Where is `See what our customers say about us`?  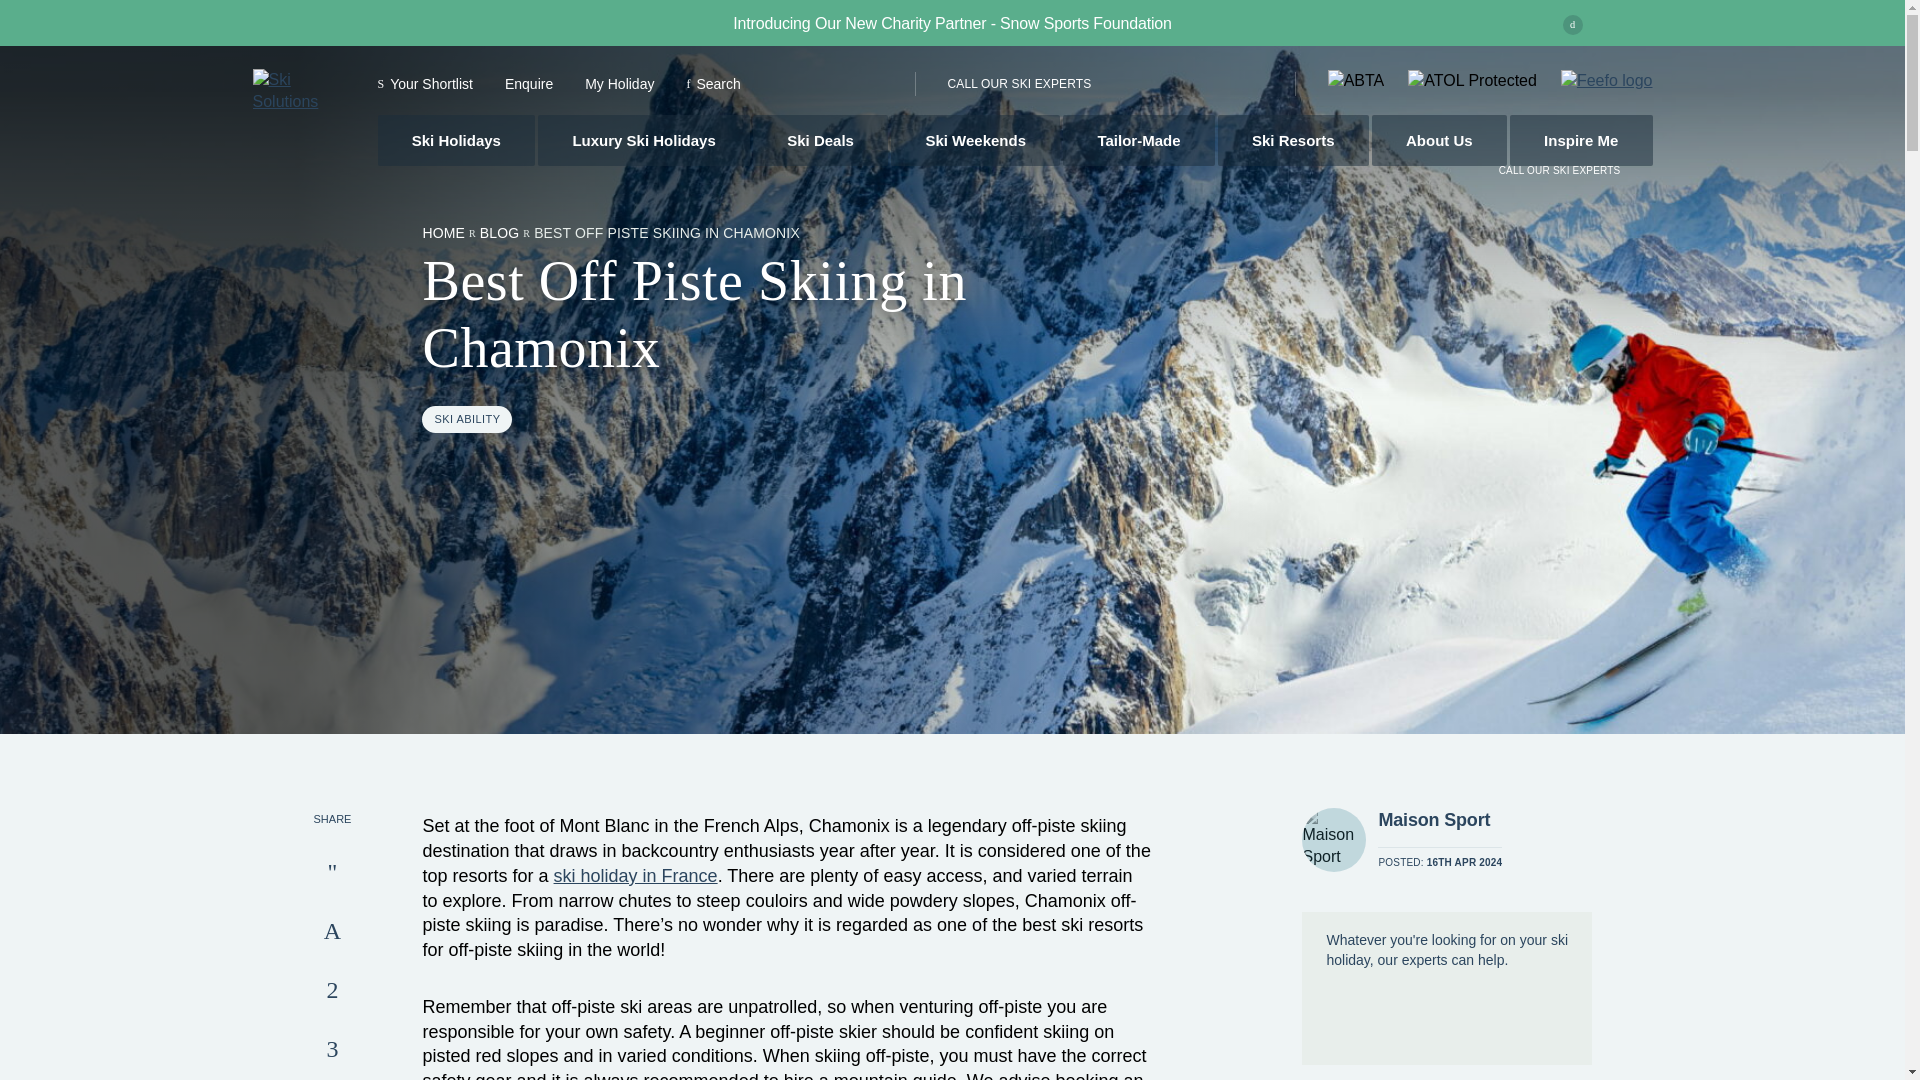
See what our customers say about us is located at coordinates (1606, 80).